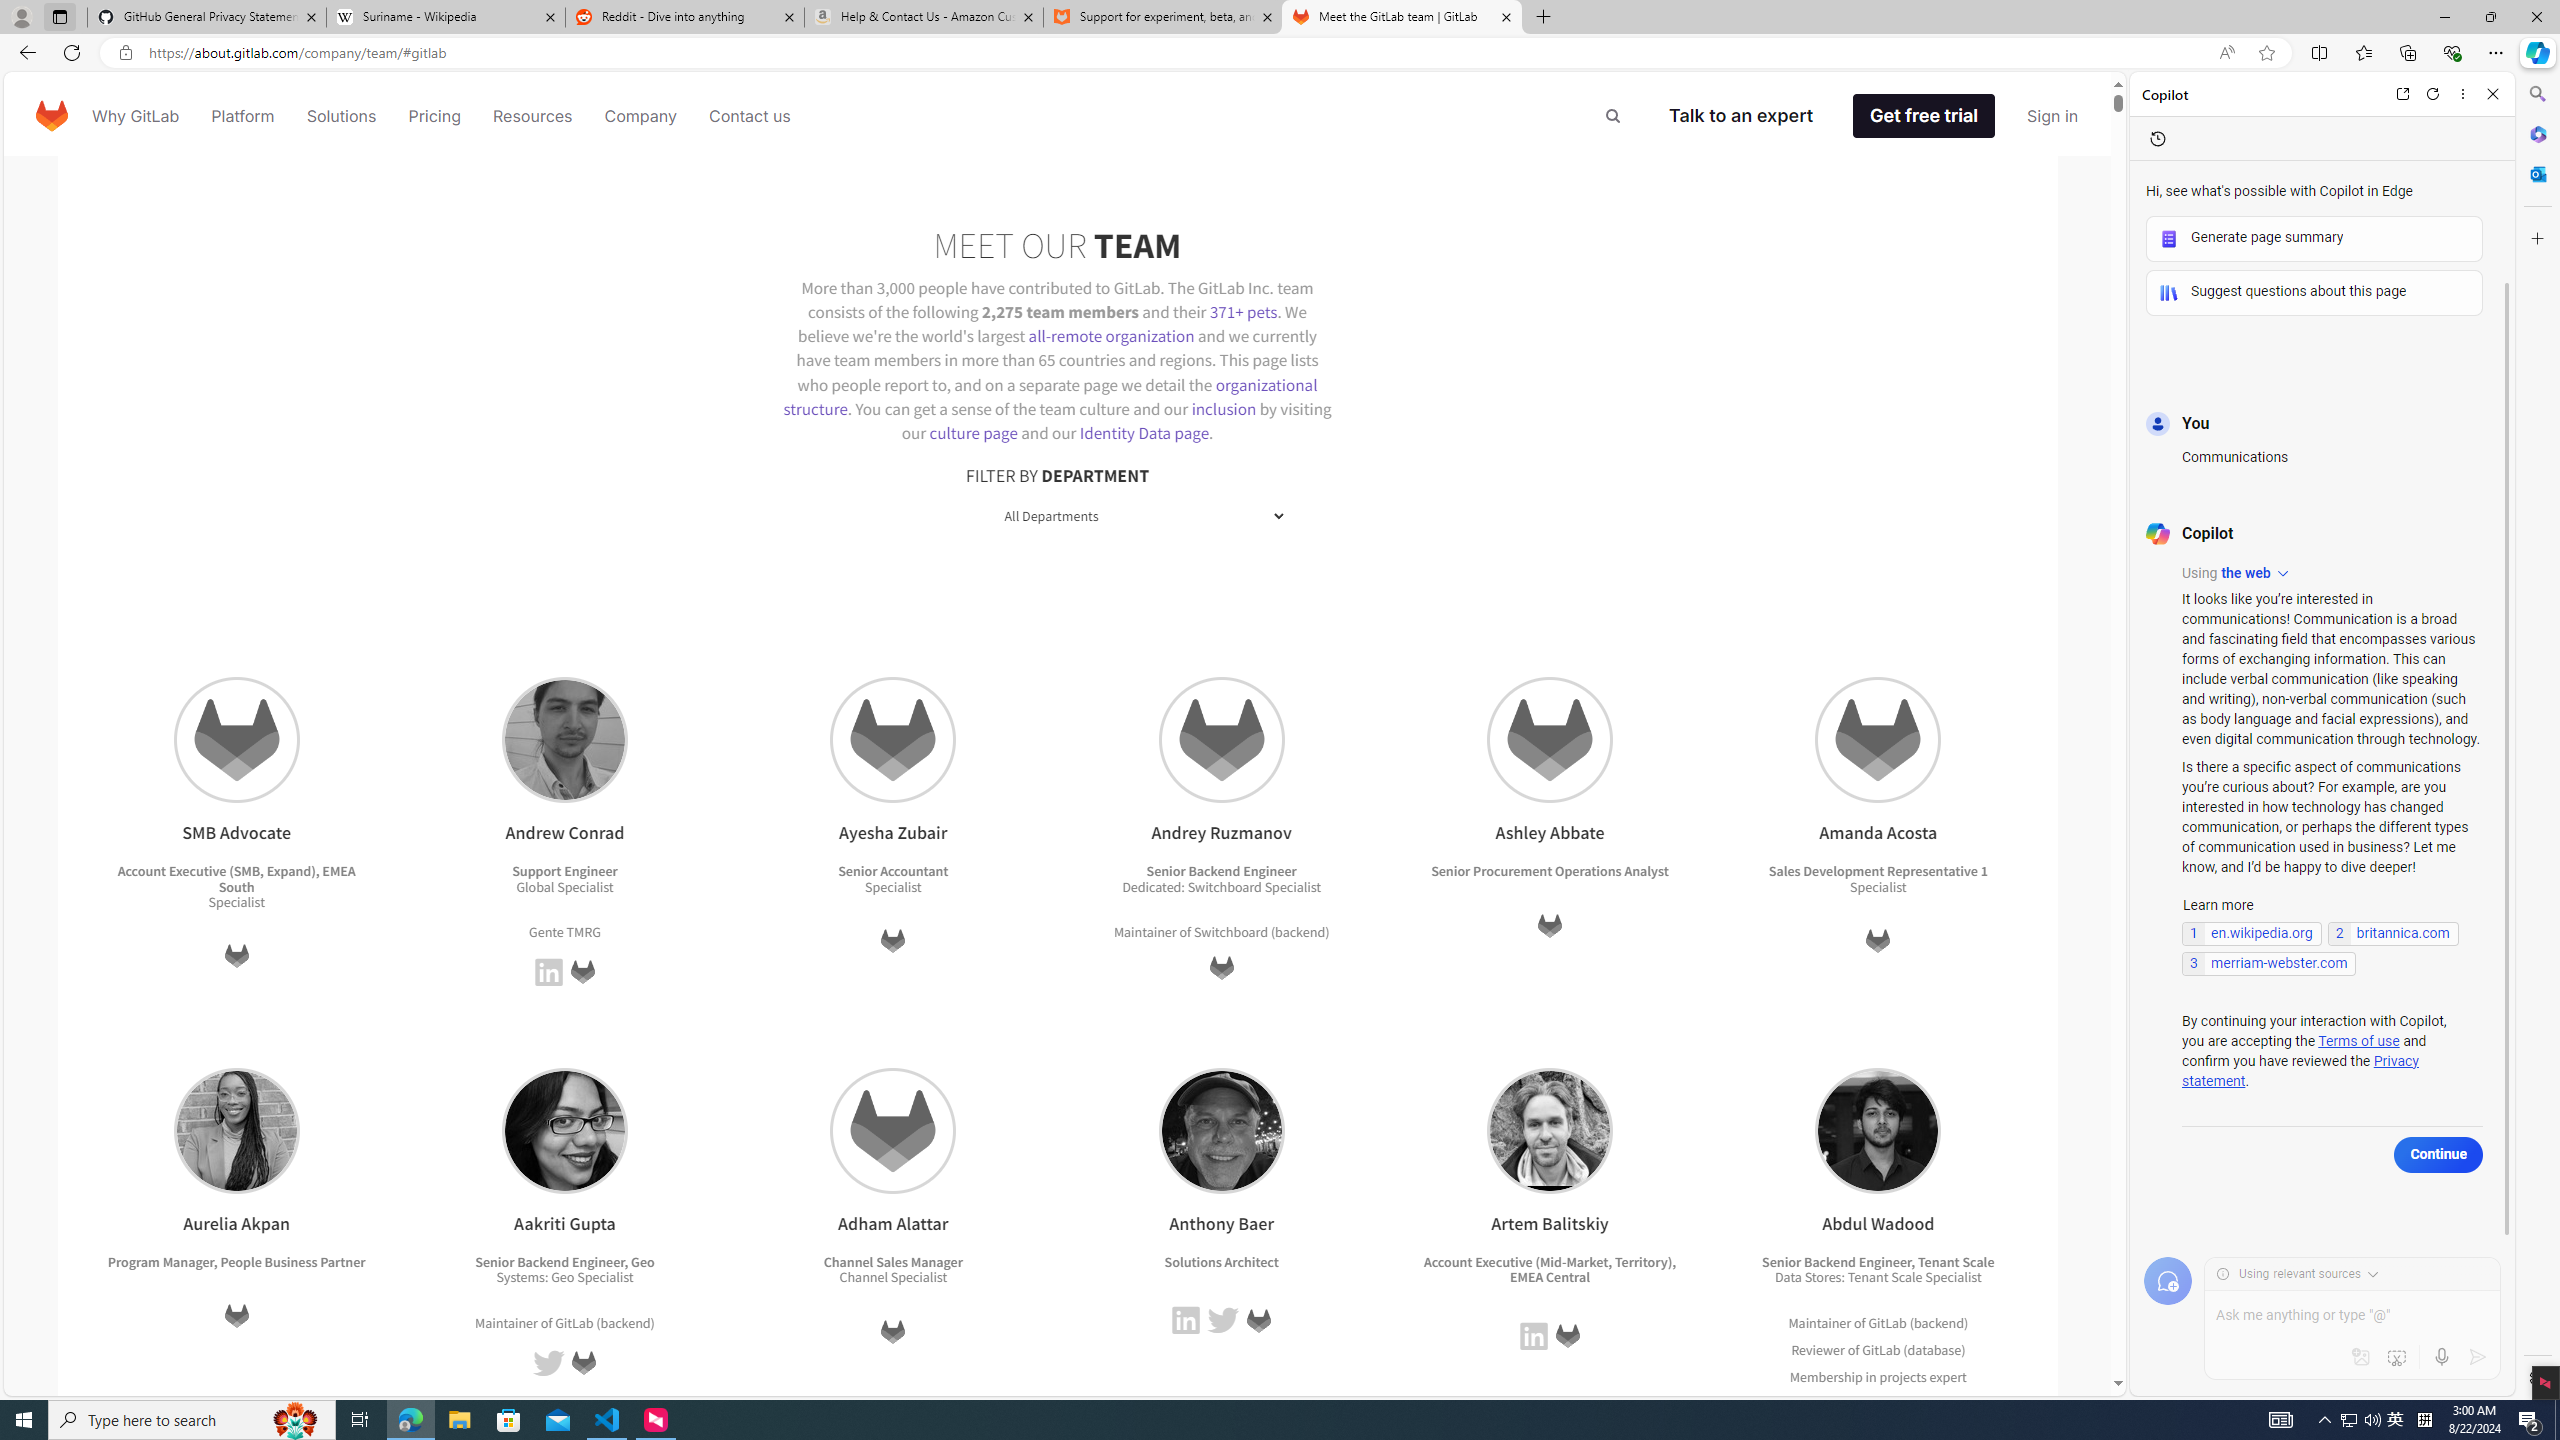 The image size is (2560, 1440). I want to click on Account Executive (SMB, Expand), EMEA South, so click(236, 878).